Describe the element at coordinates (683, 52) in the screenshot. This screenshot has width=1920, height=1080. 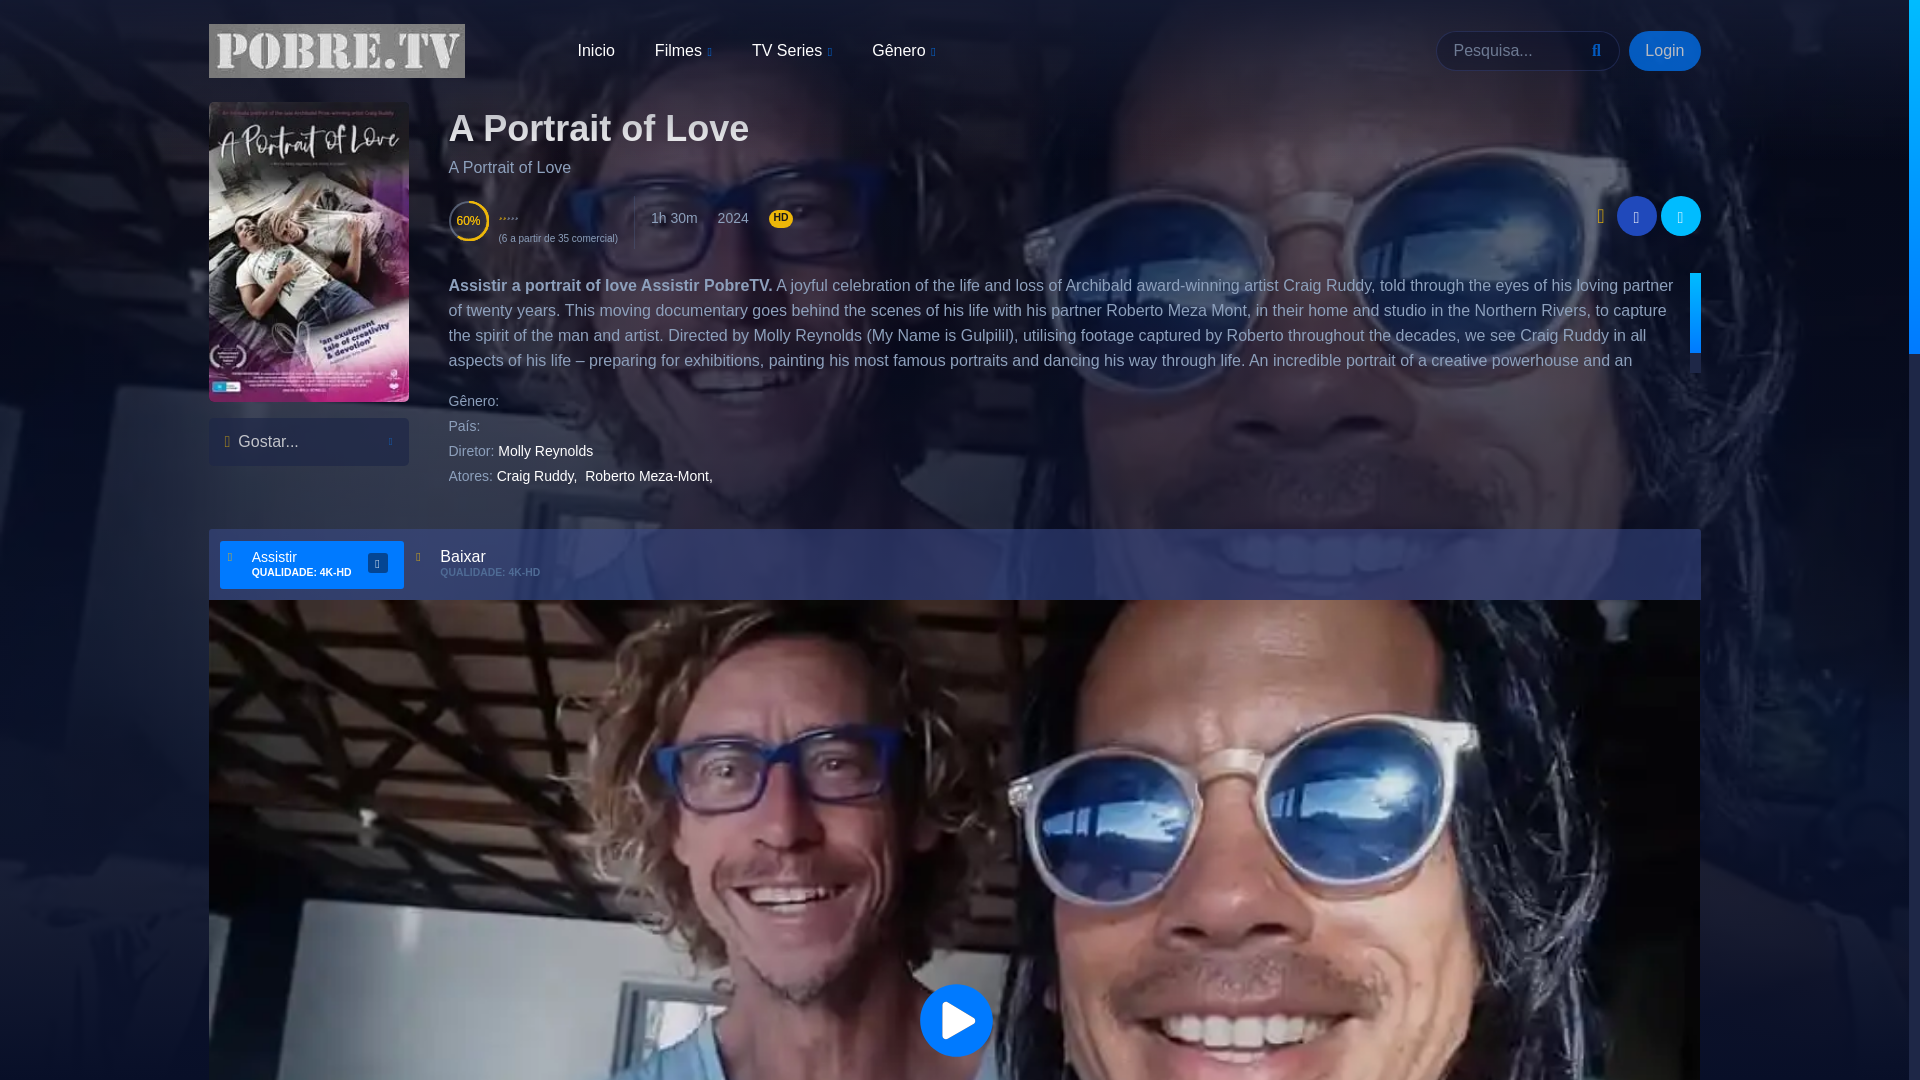
I see `Filmes` at that location.